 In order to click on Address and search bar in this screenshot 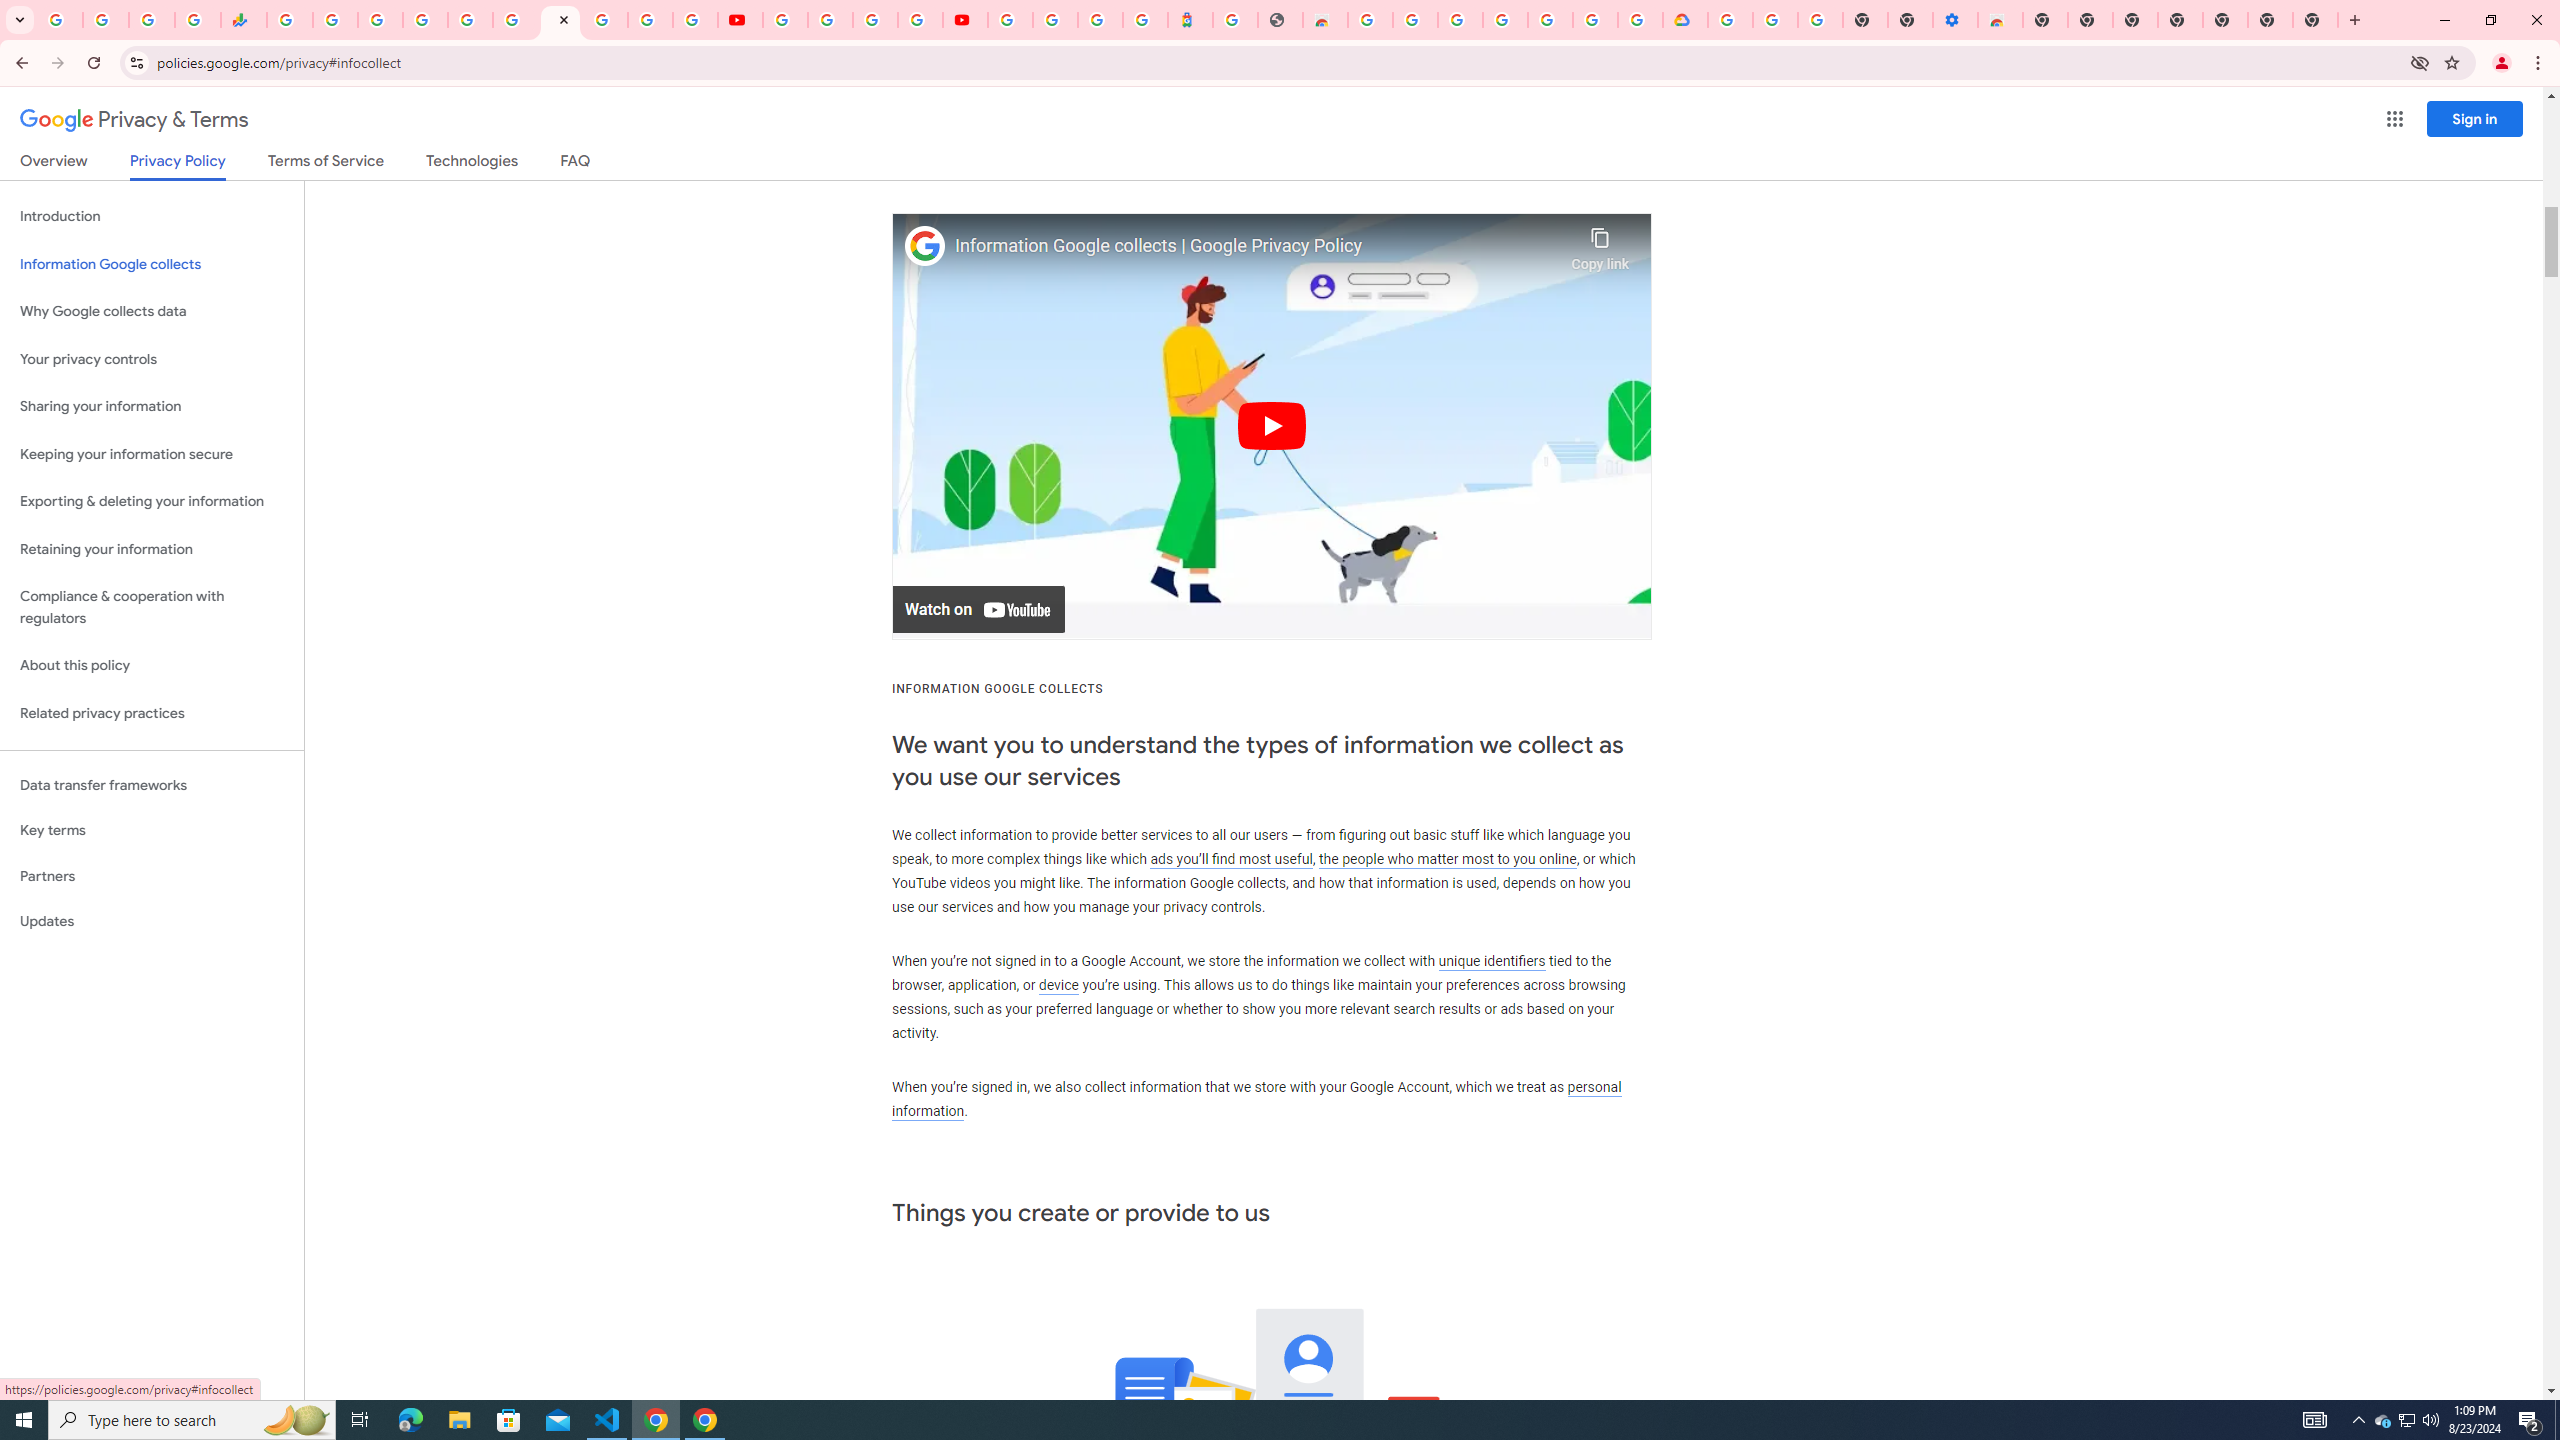, I will do `click(1278, 62)`.